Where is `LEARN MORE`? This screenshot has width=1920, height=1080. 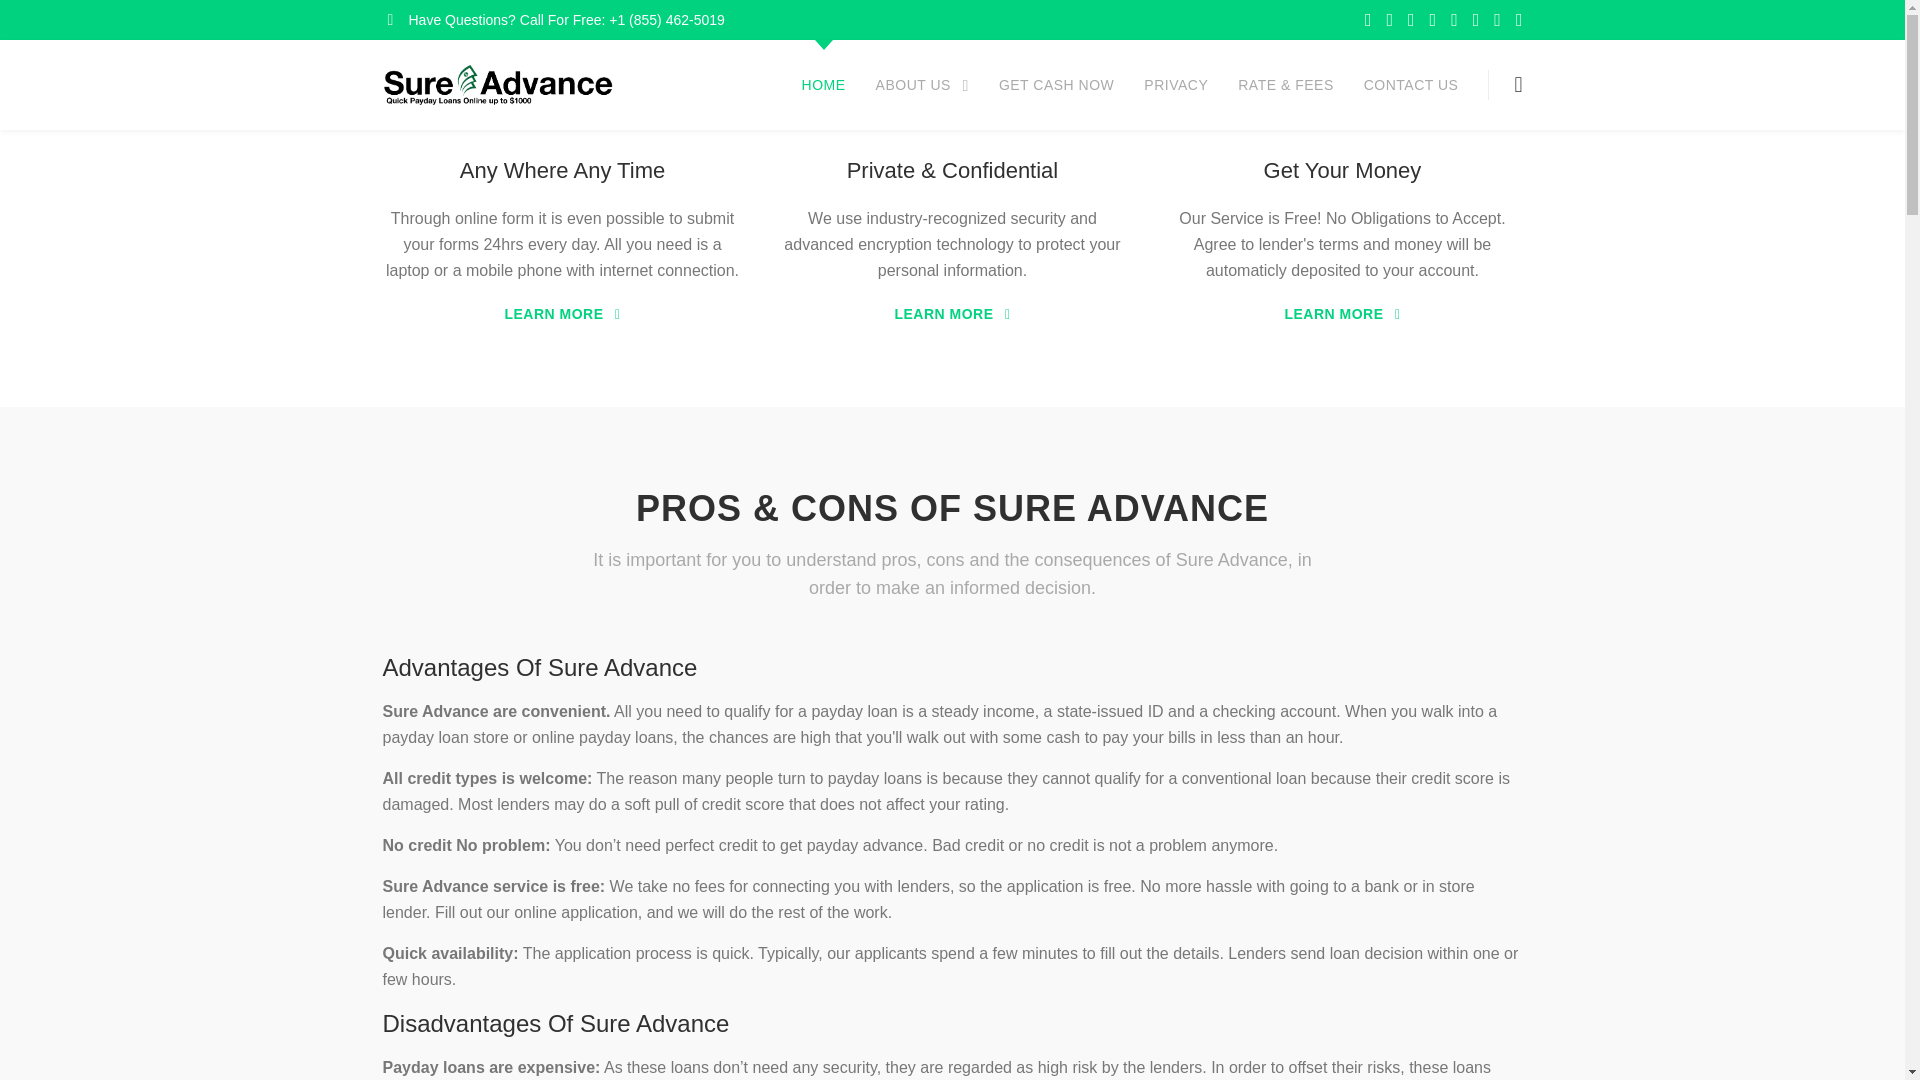
LEARN MORE is located at coordinates (562, 314).